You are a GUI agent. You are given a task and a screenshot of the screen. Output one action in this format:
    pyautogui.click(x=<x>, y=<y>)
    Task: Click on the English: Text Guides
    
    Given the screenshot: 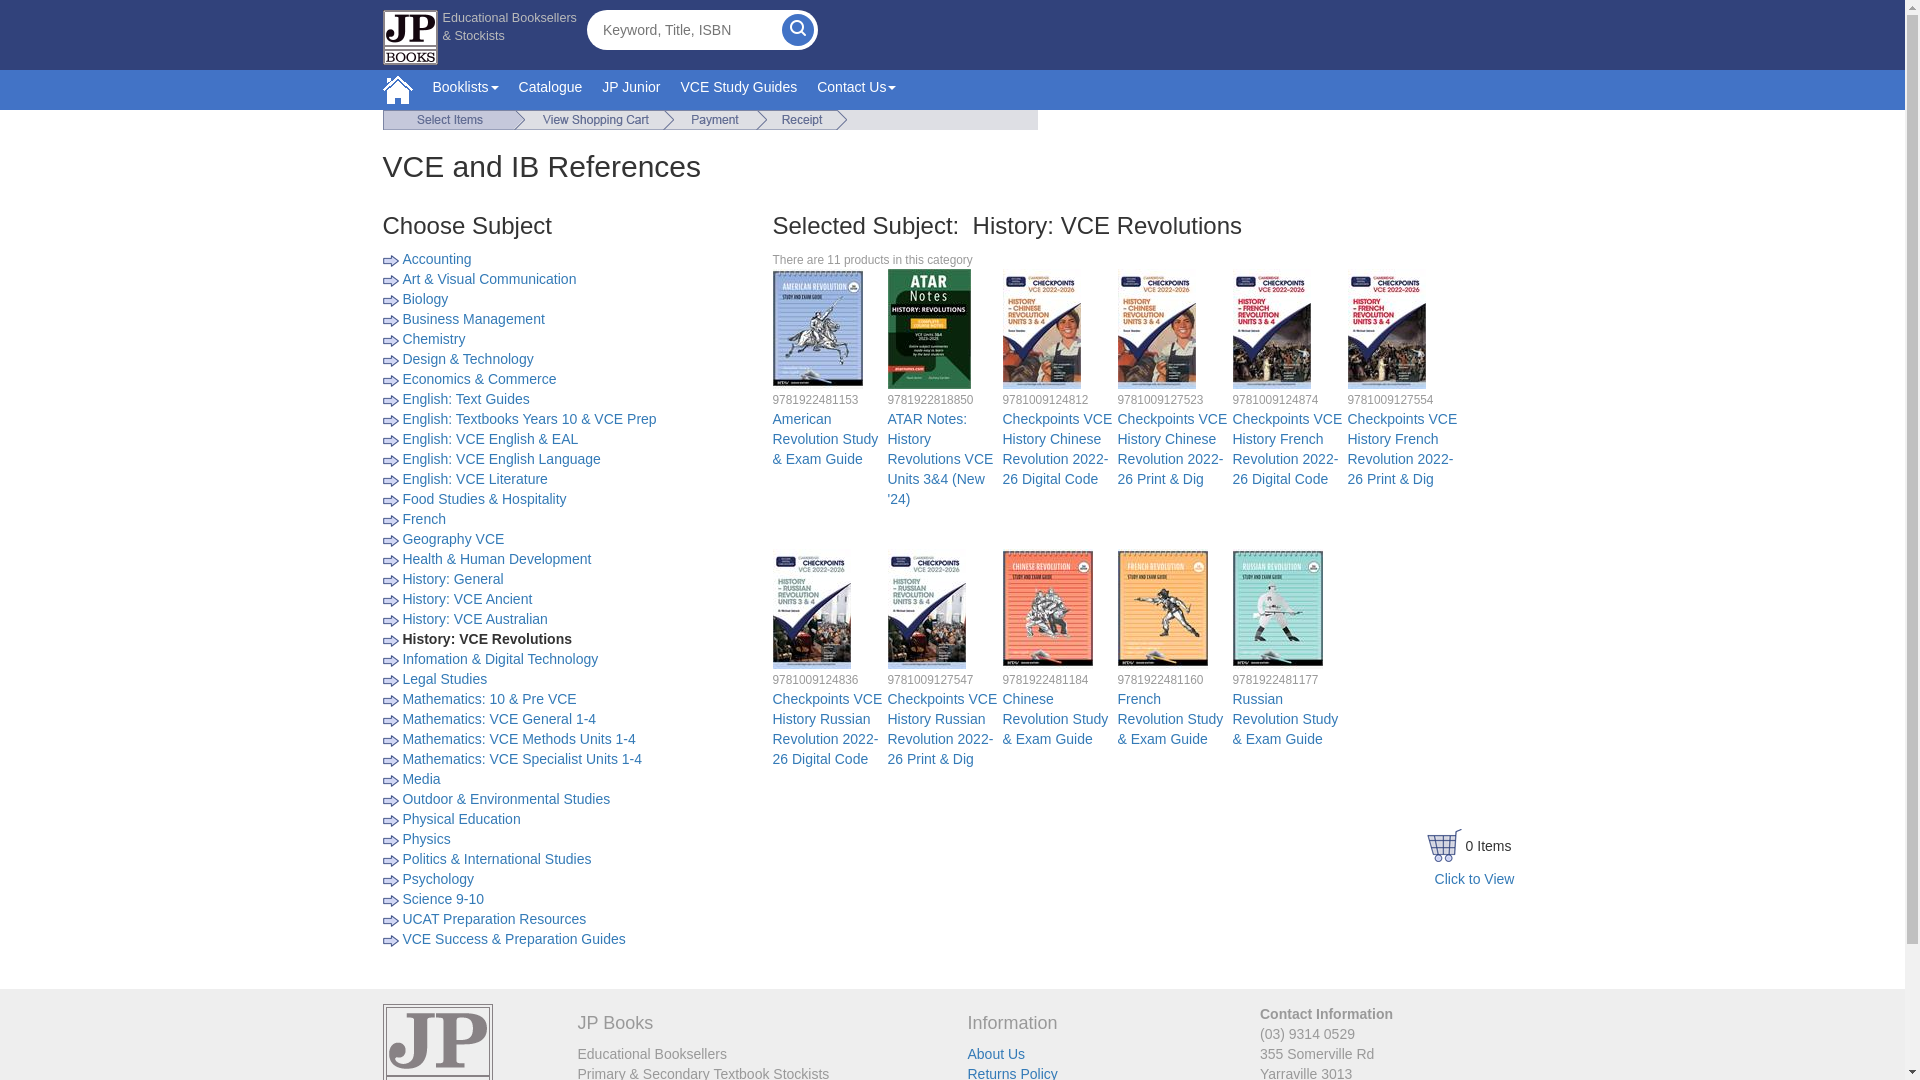 What is the action you would take?
    pyautogui.click(x=466, y=399)
    